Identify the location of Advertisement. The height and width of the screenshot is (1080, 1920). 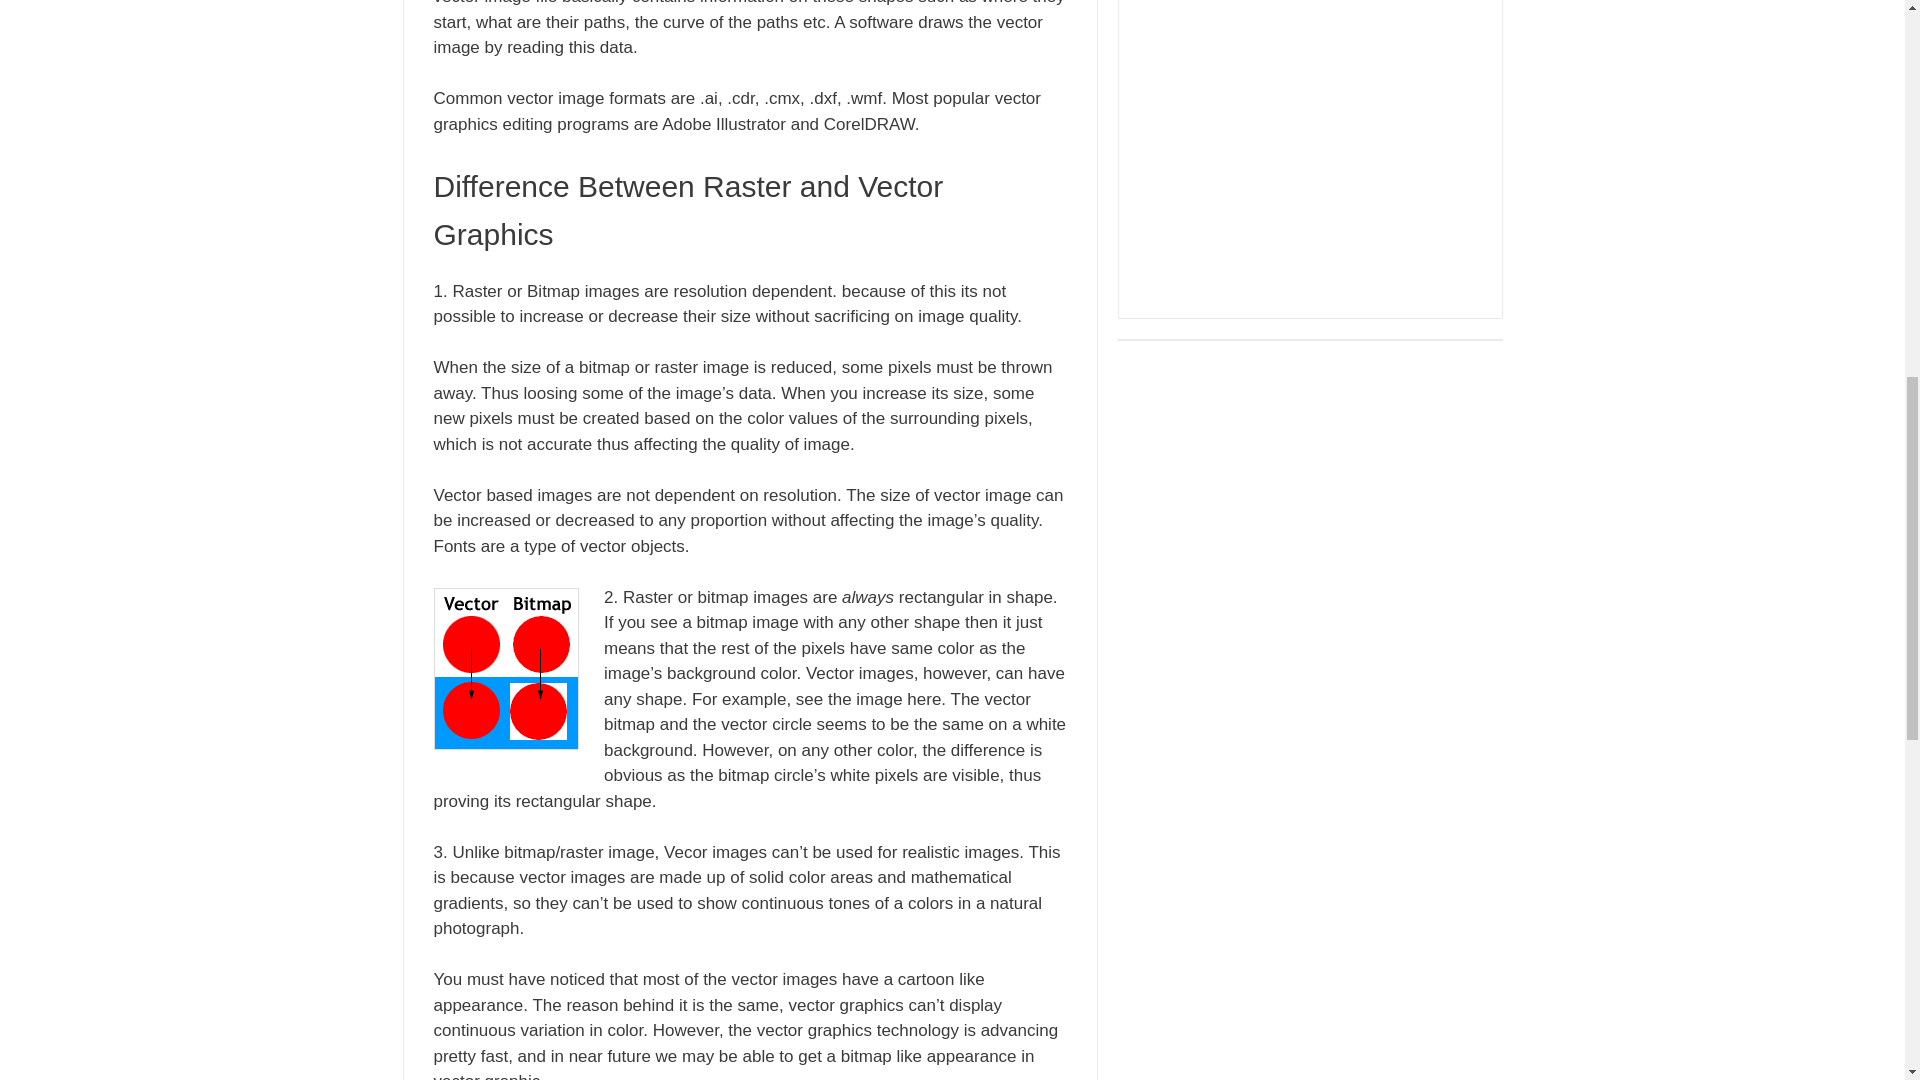
(1309, 158).